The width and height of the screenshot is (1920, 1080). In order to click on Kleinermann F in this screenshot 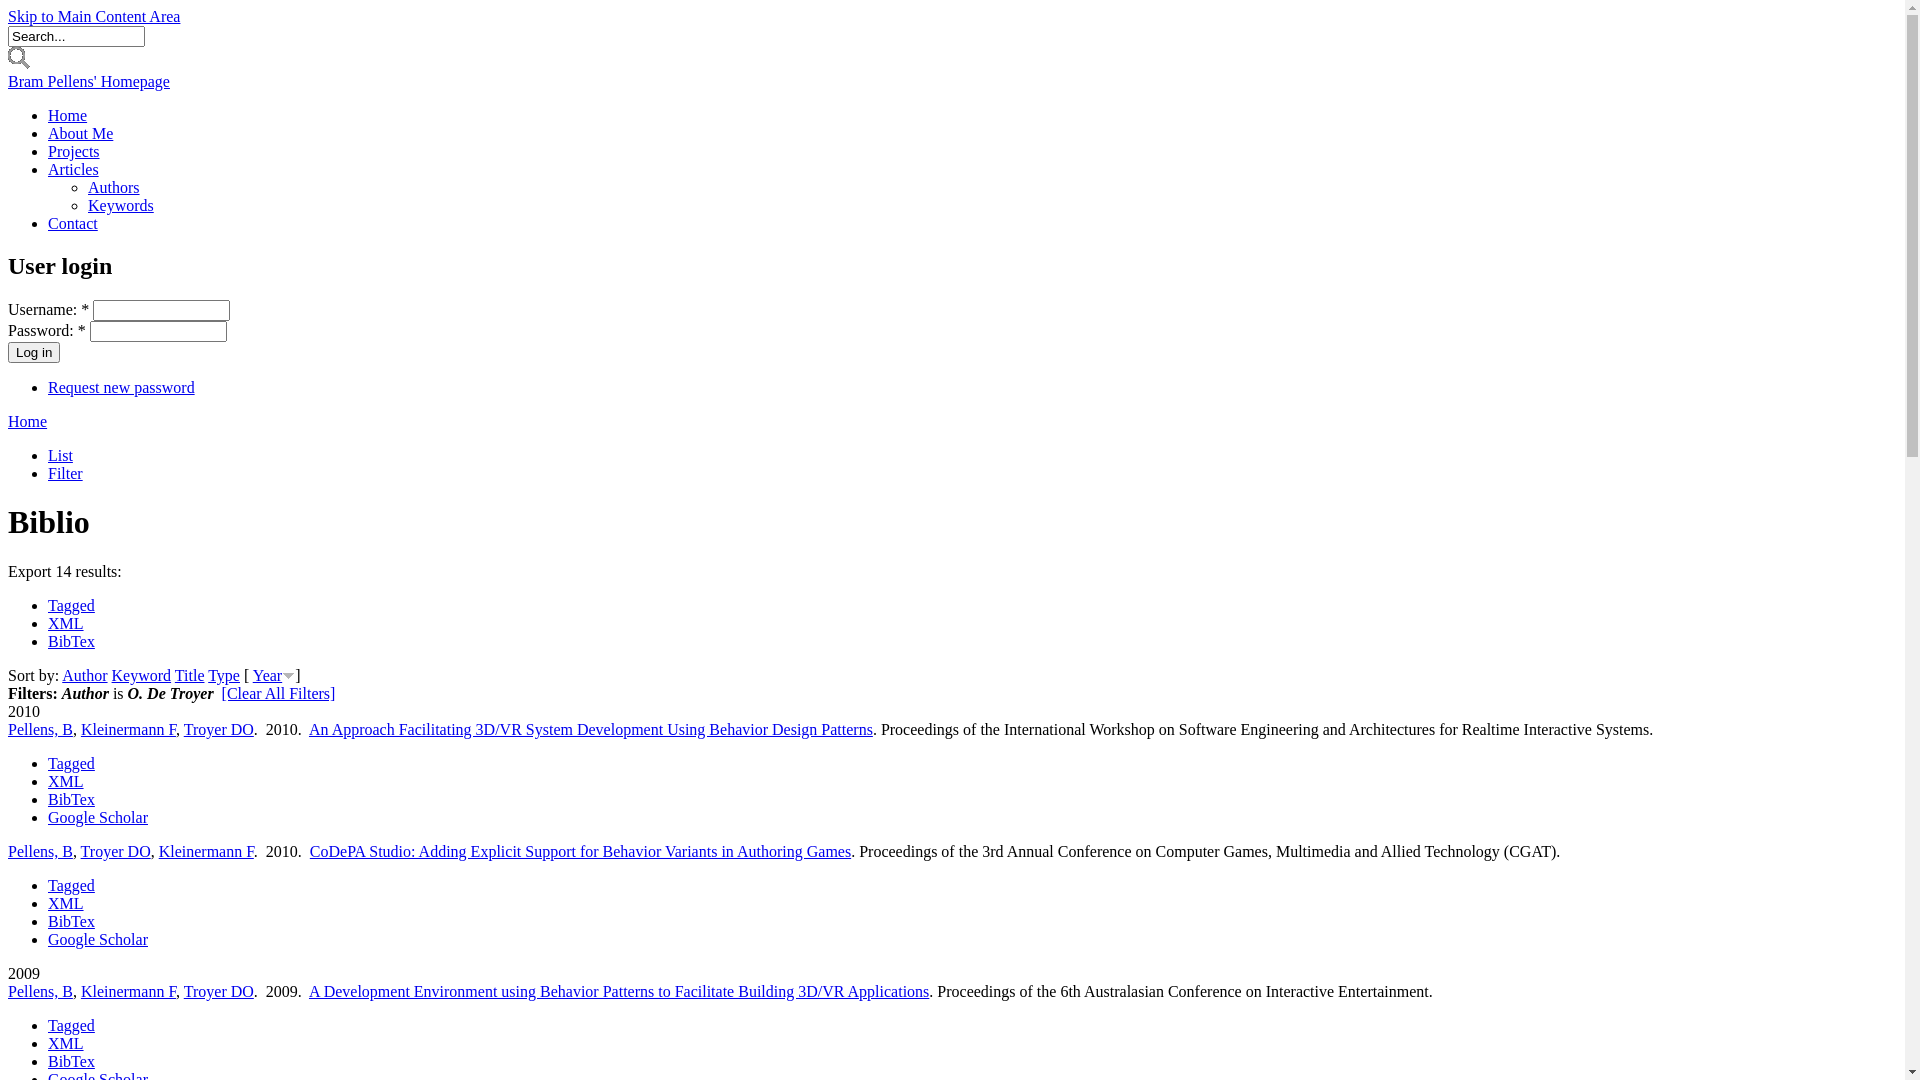, I will do `click(128, 992)`.